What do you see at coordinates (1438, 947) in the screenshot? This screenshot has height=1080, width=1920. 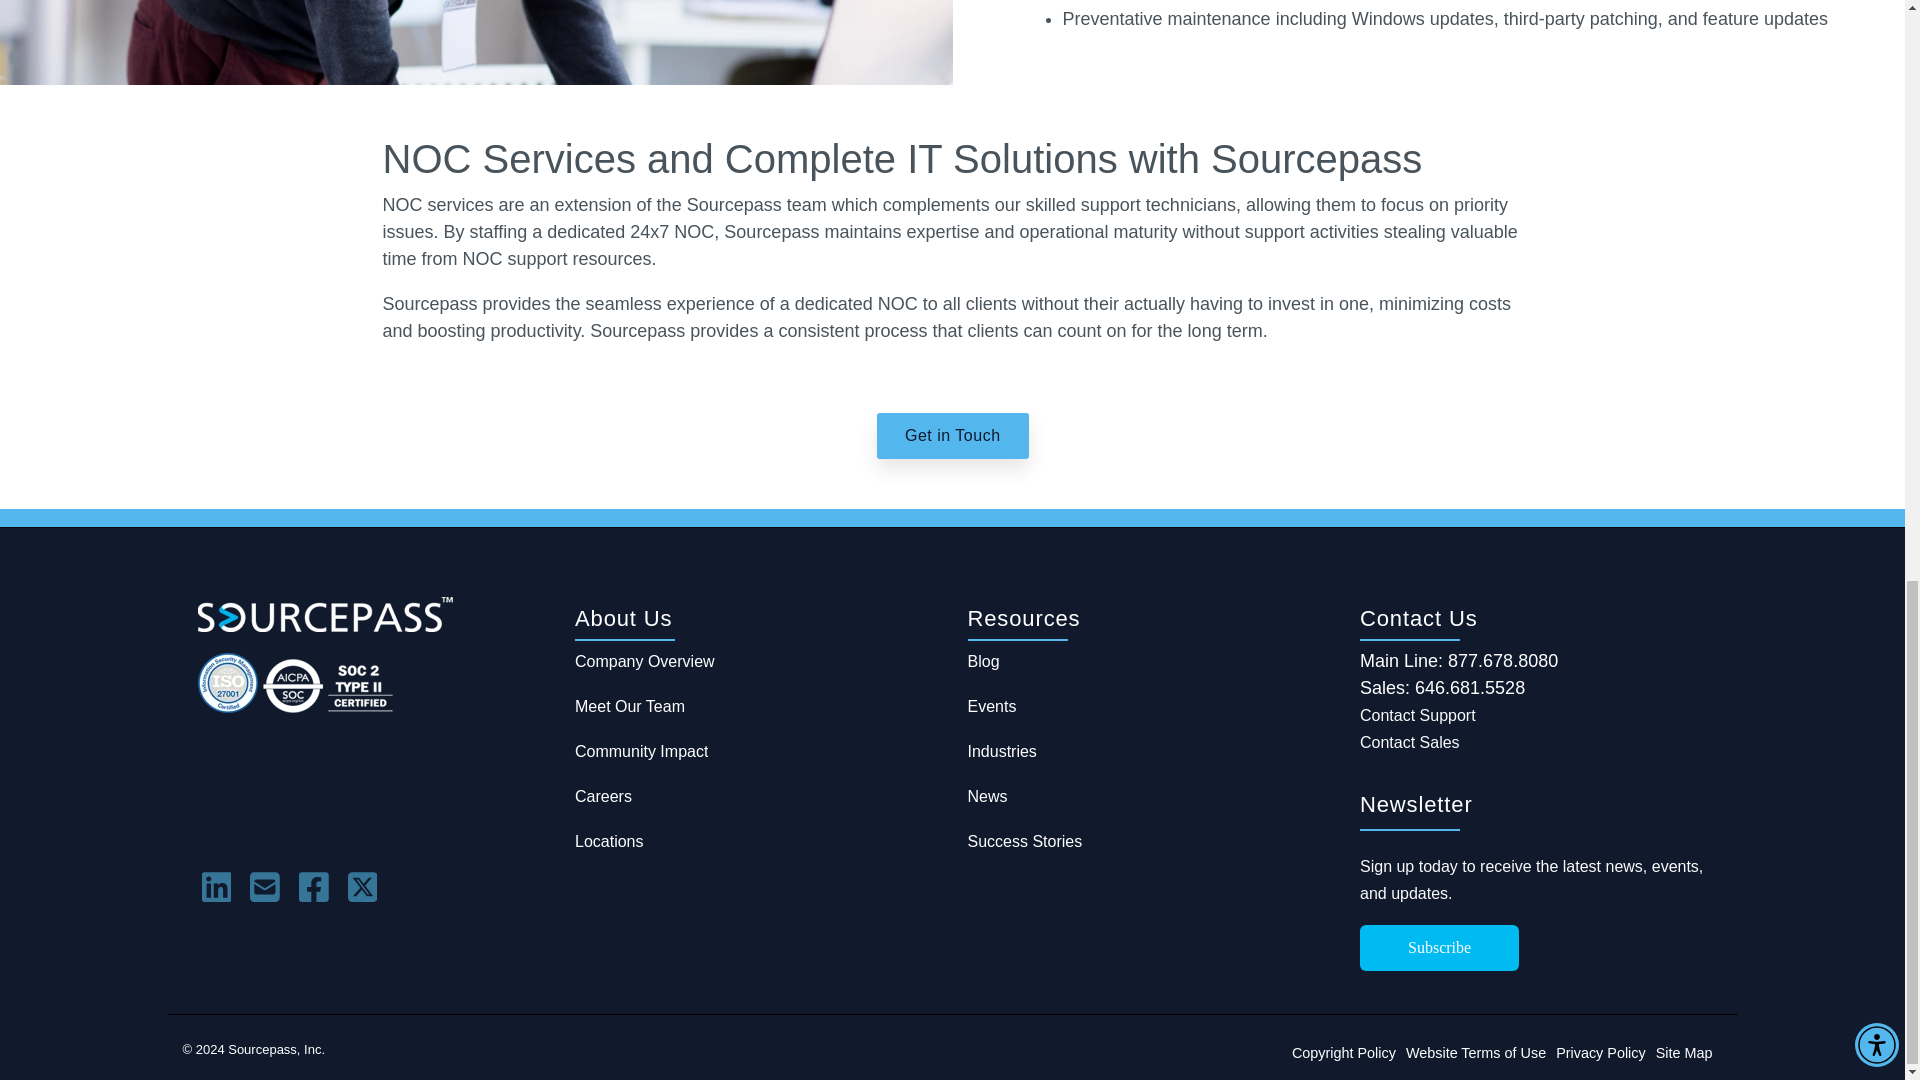 I see `Subscribe` at bounding box center [1438, 947].